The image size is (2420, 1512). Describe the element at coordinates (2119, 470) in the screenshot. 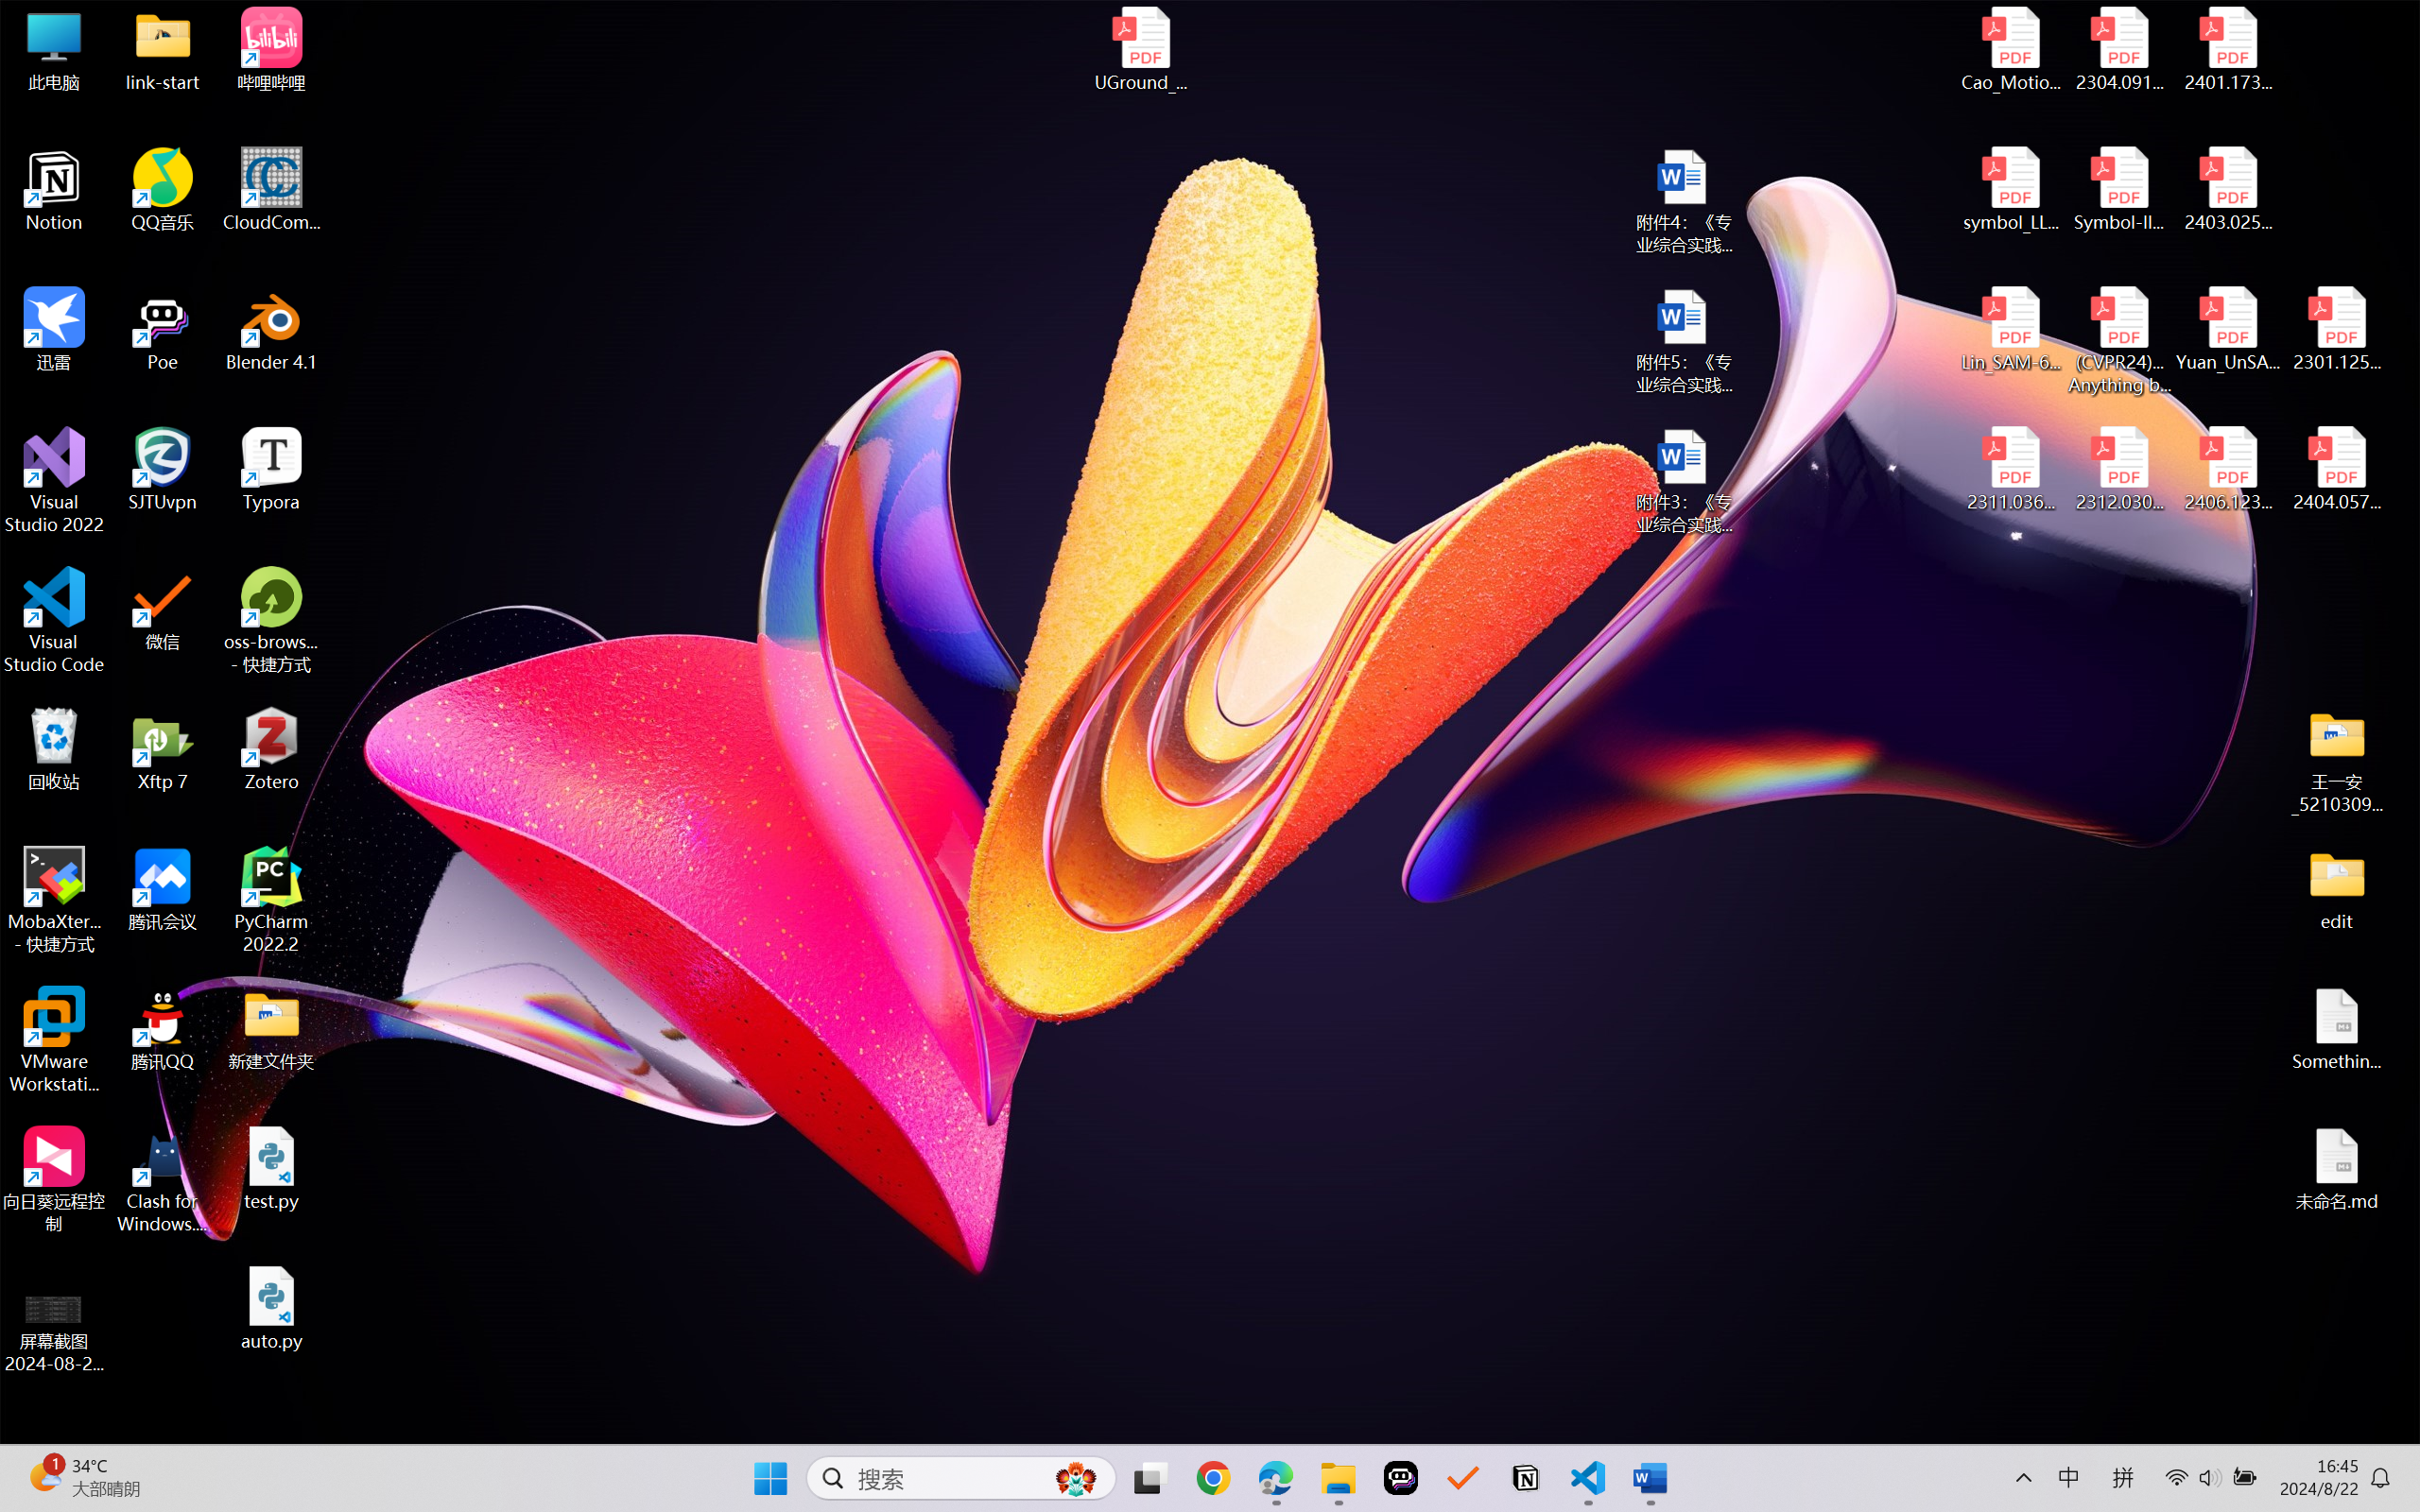

I see `2312.03032v2.pdf` at that location.